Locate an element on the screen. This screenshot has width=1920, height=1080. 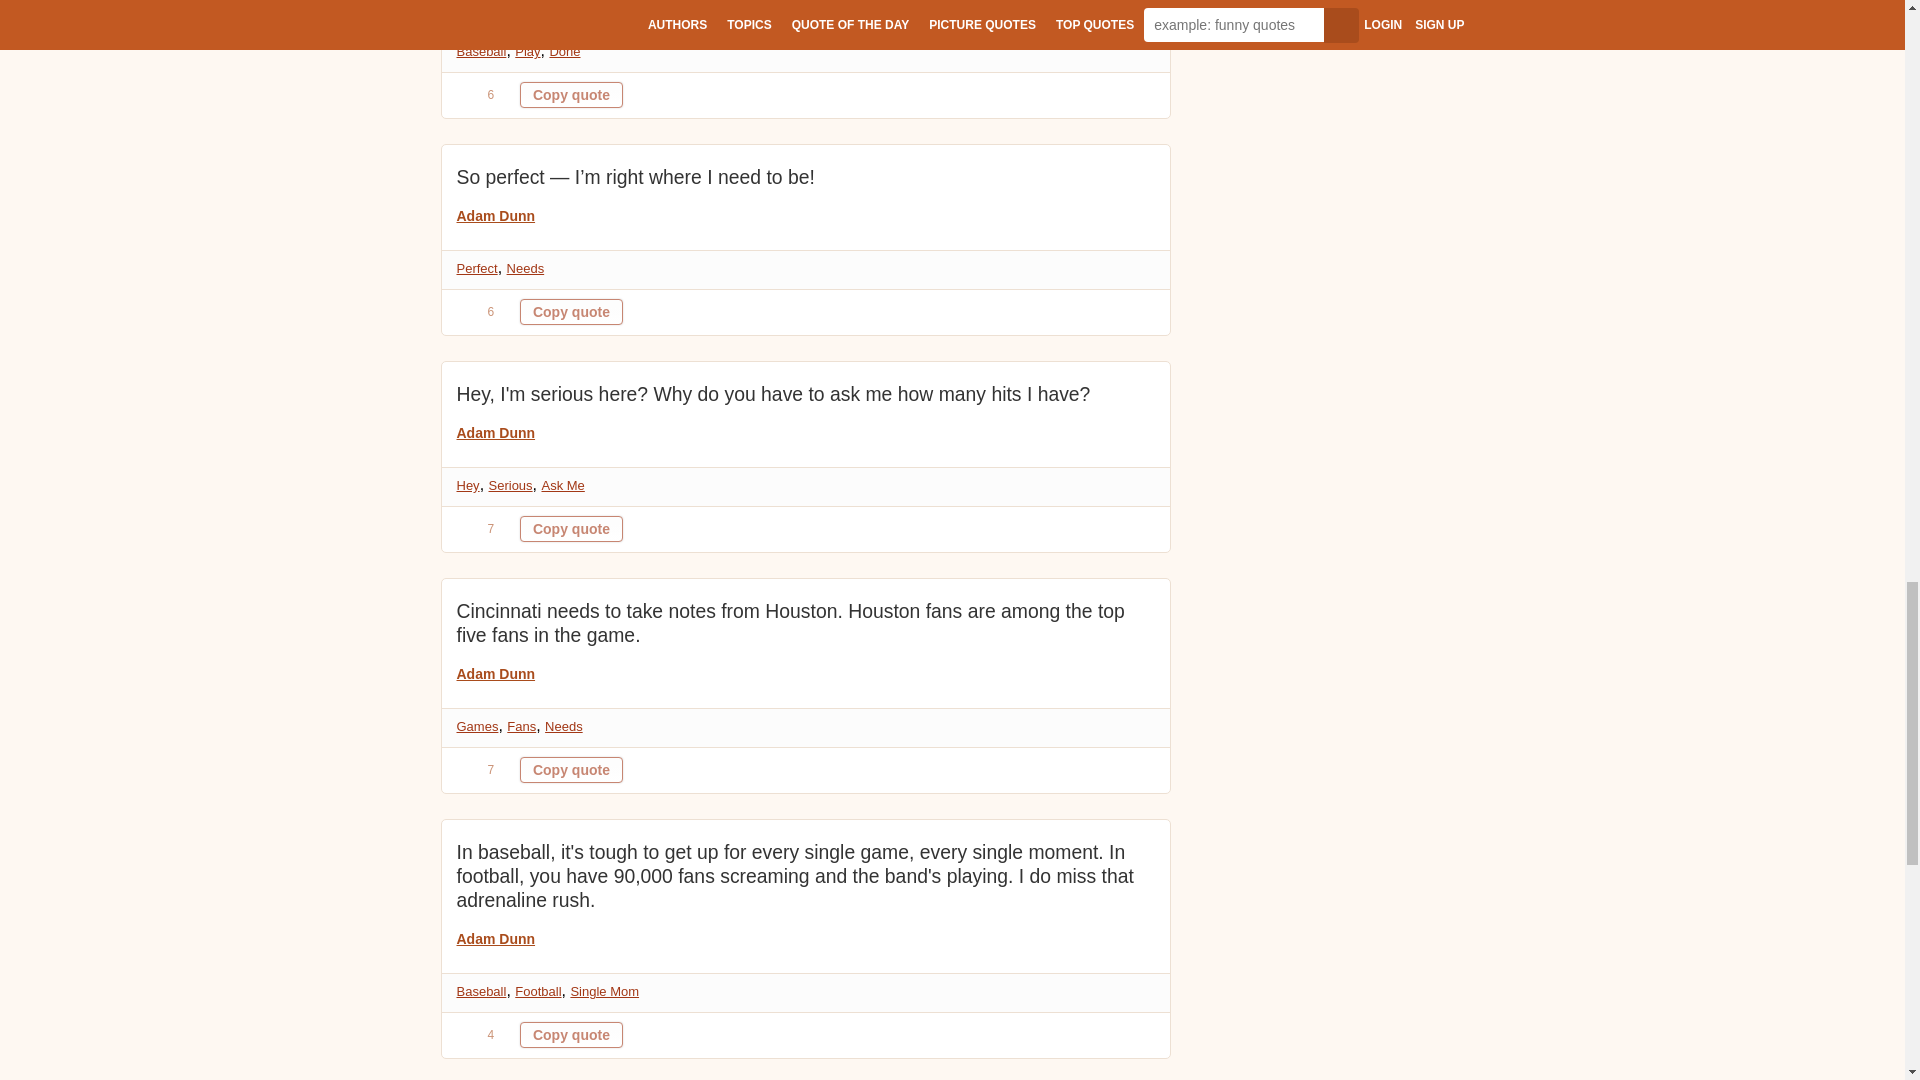
Quote is copied is located at coordinates (571, 529).